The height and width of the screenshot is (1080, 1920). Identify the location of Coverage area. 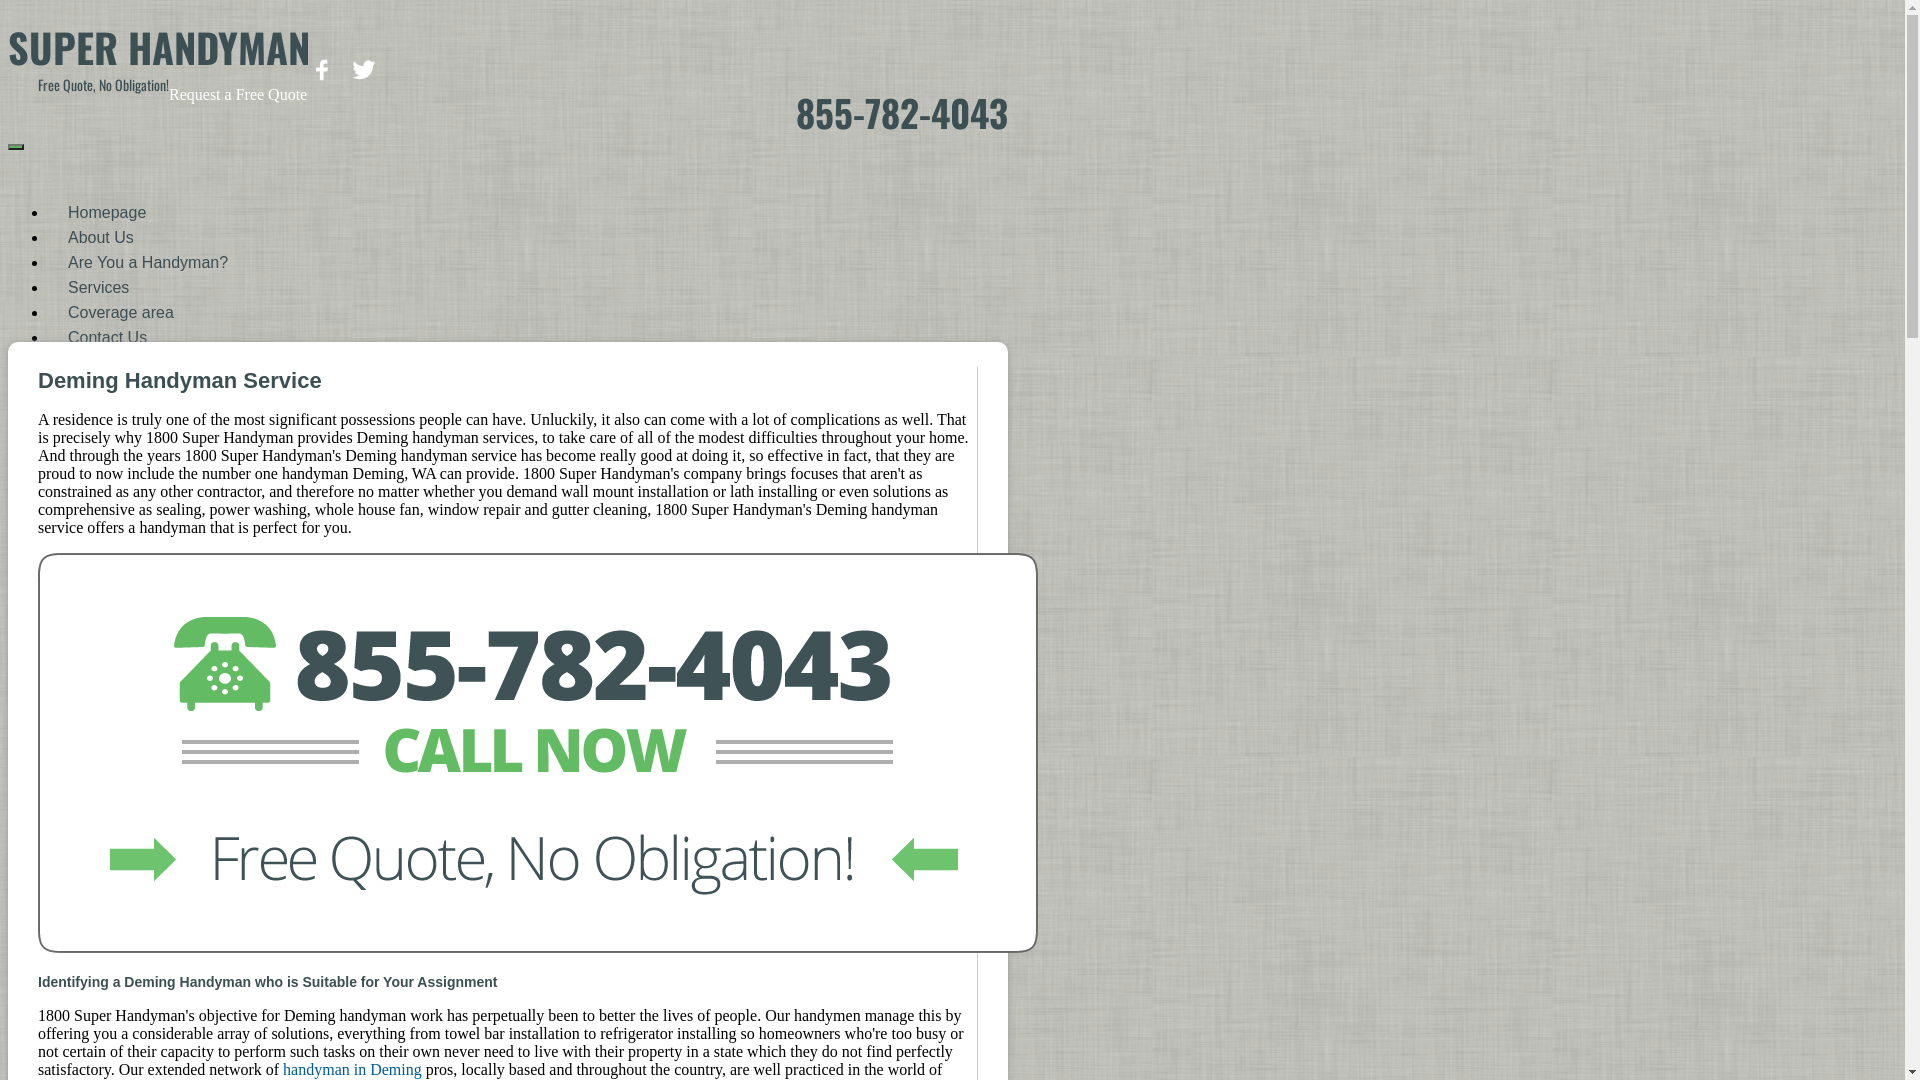
(121, 314).